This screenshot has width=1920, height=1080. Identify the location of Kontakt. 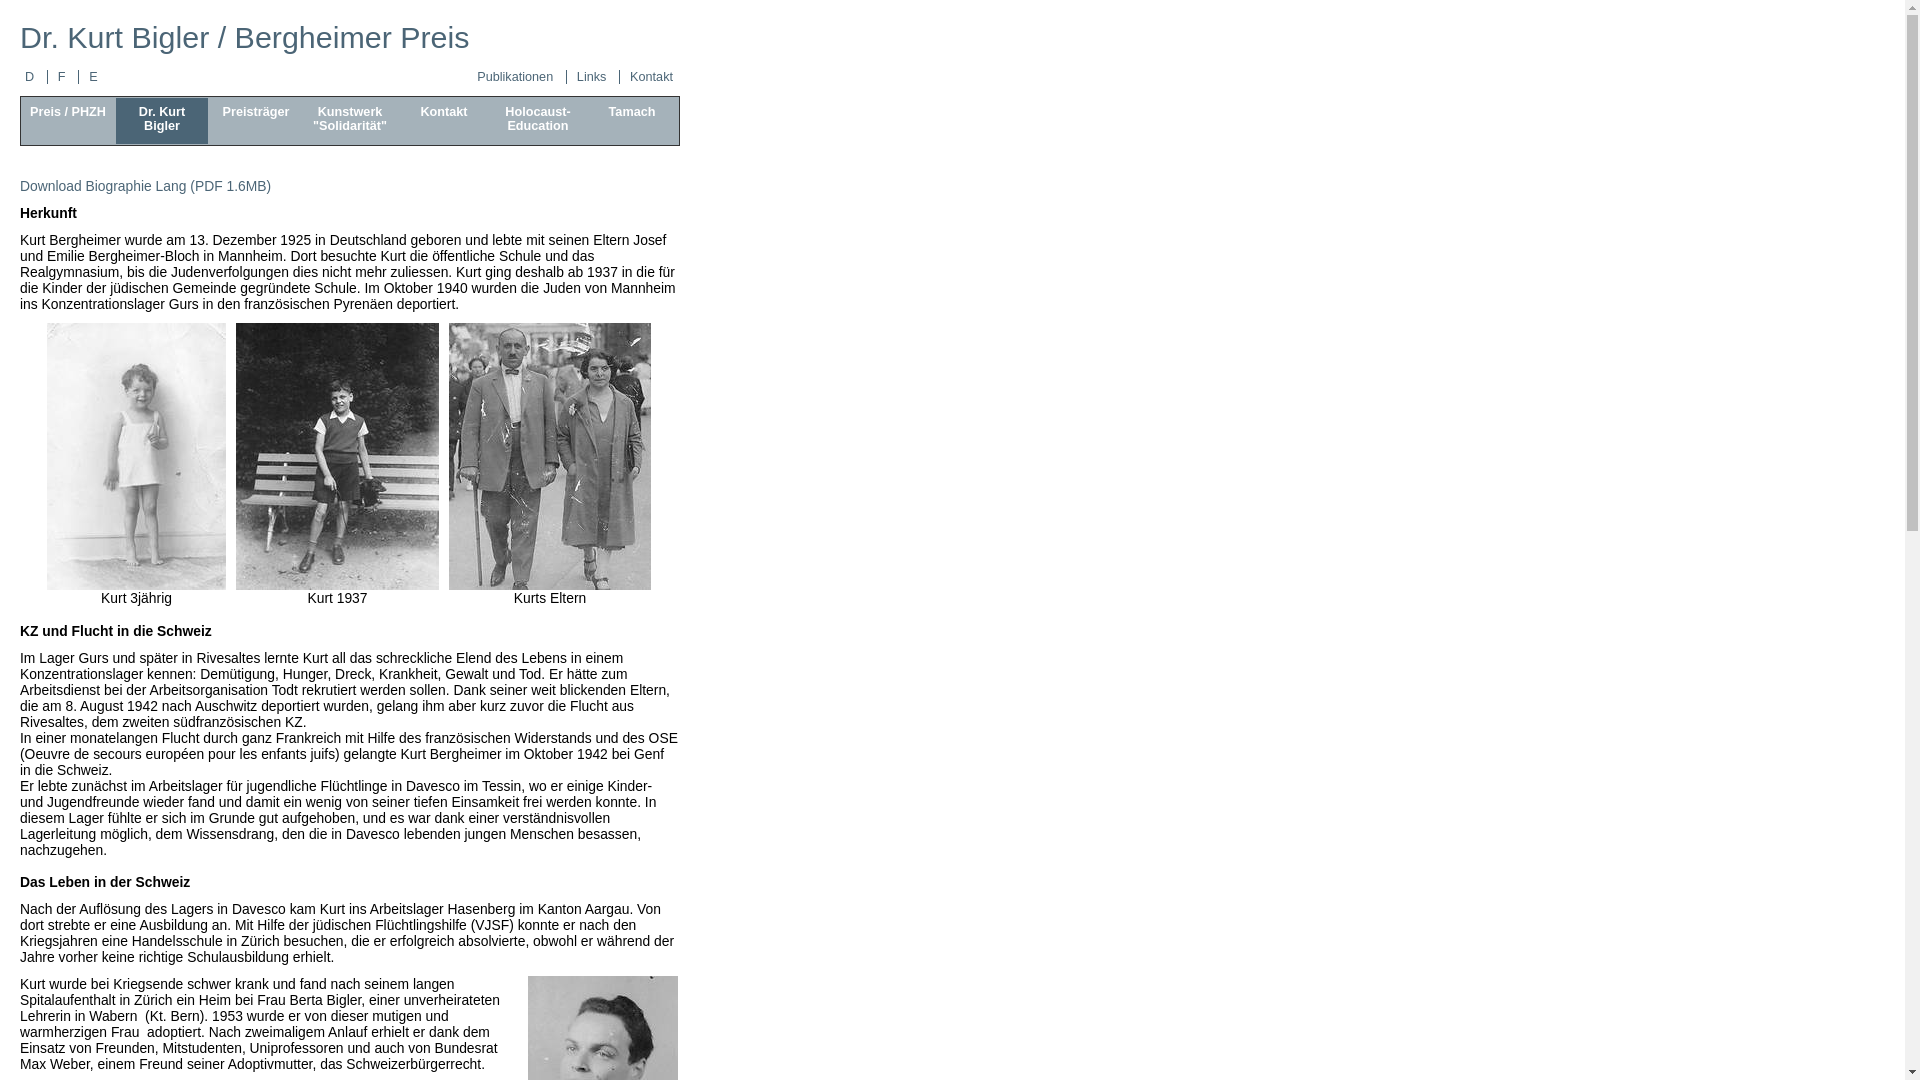
(652, 77).